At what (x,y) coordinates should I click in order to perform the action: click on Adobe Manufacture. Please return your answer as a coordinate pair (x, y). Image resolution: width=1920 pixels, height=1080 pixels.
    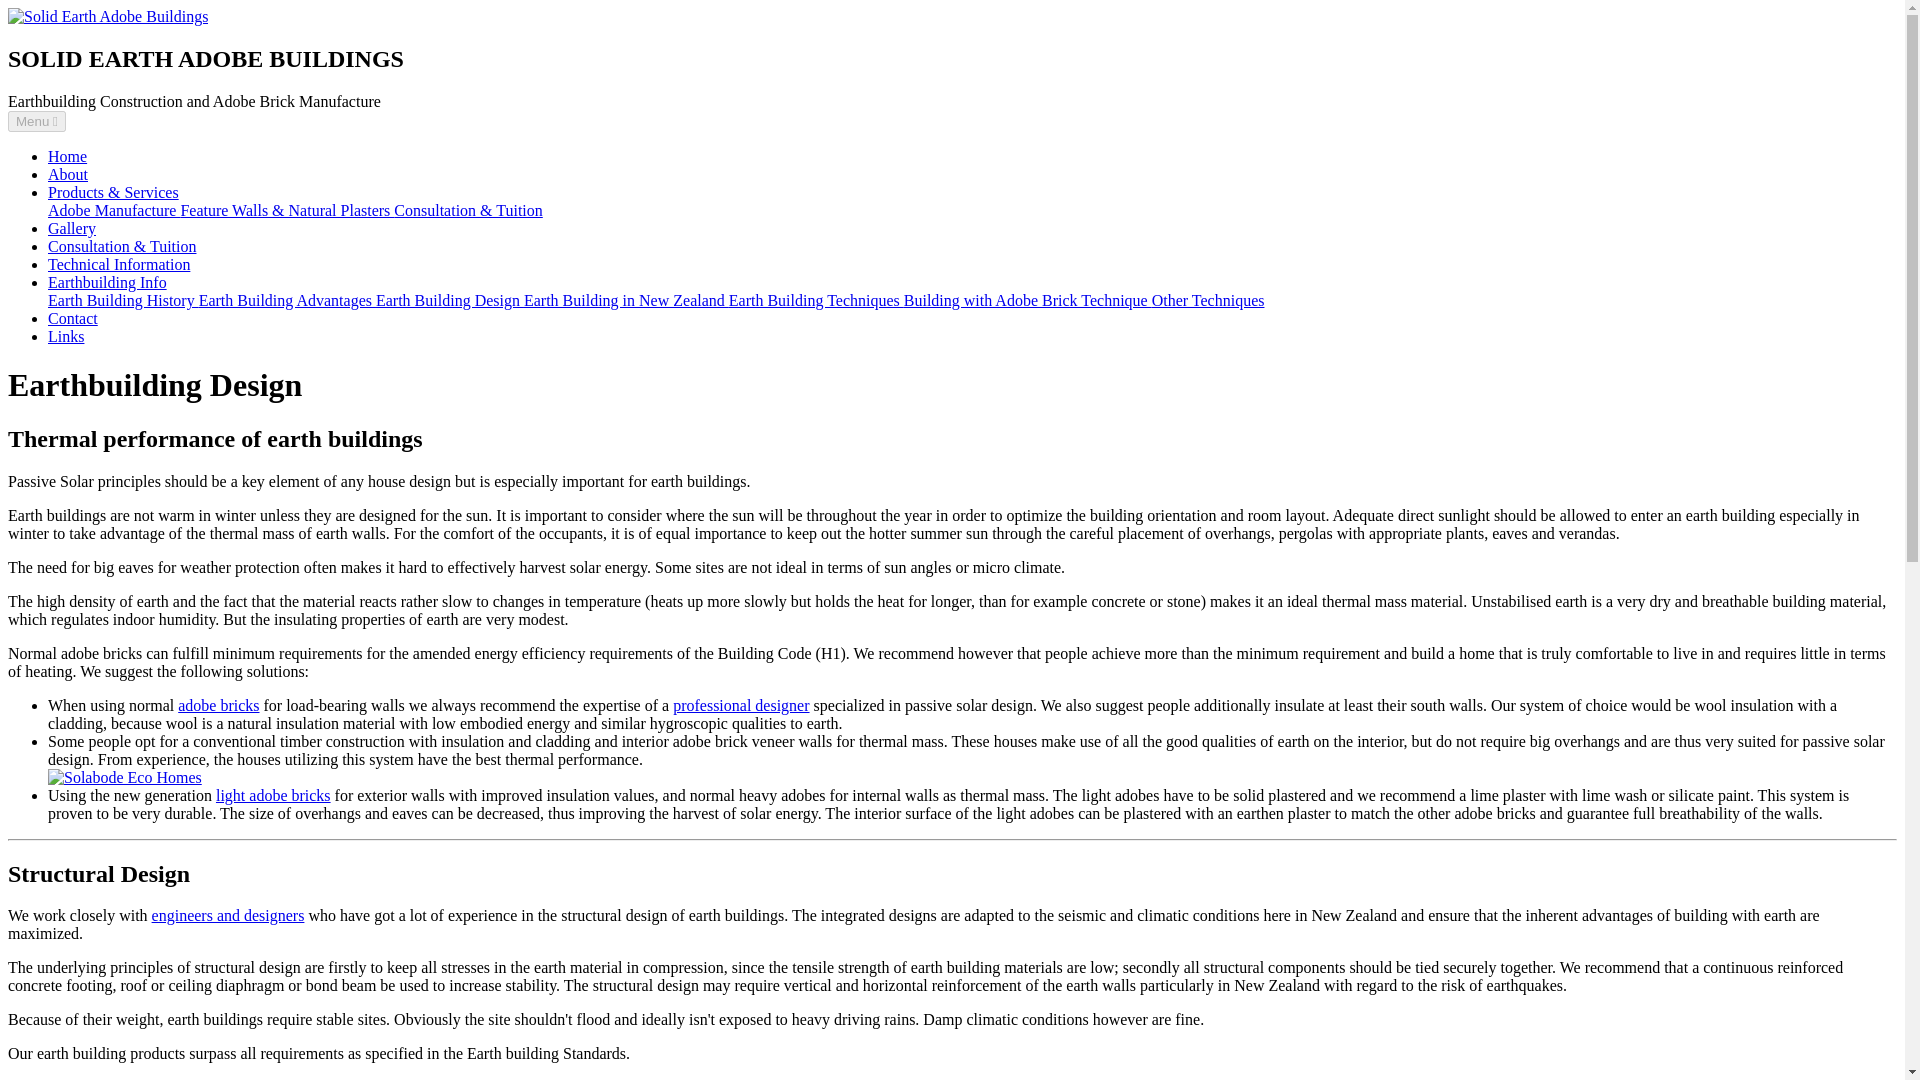
    Looking at the image, I should click on (114, 210).